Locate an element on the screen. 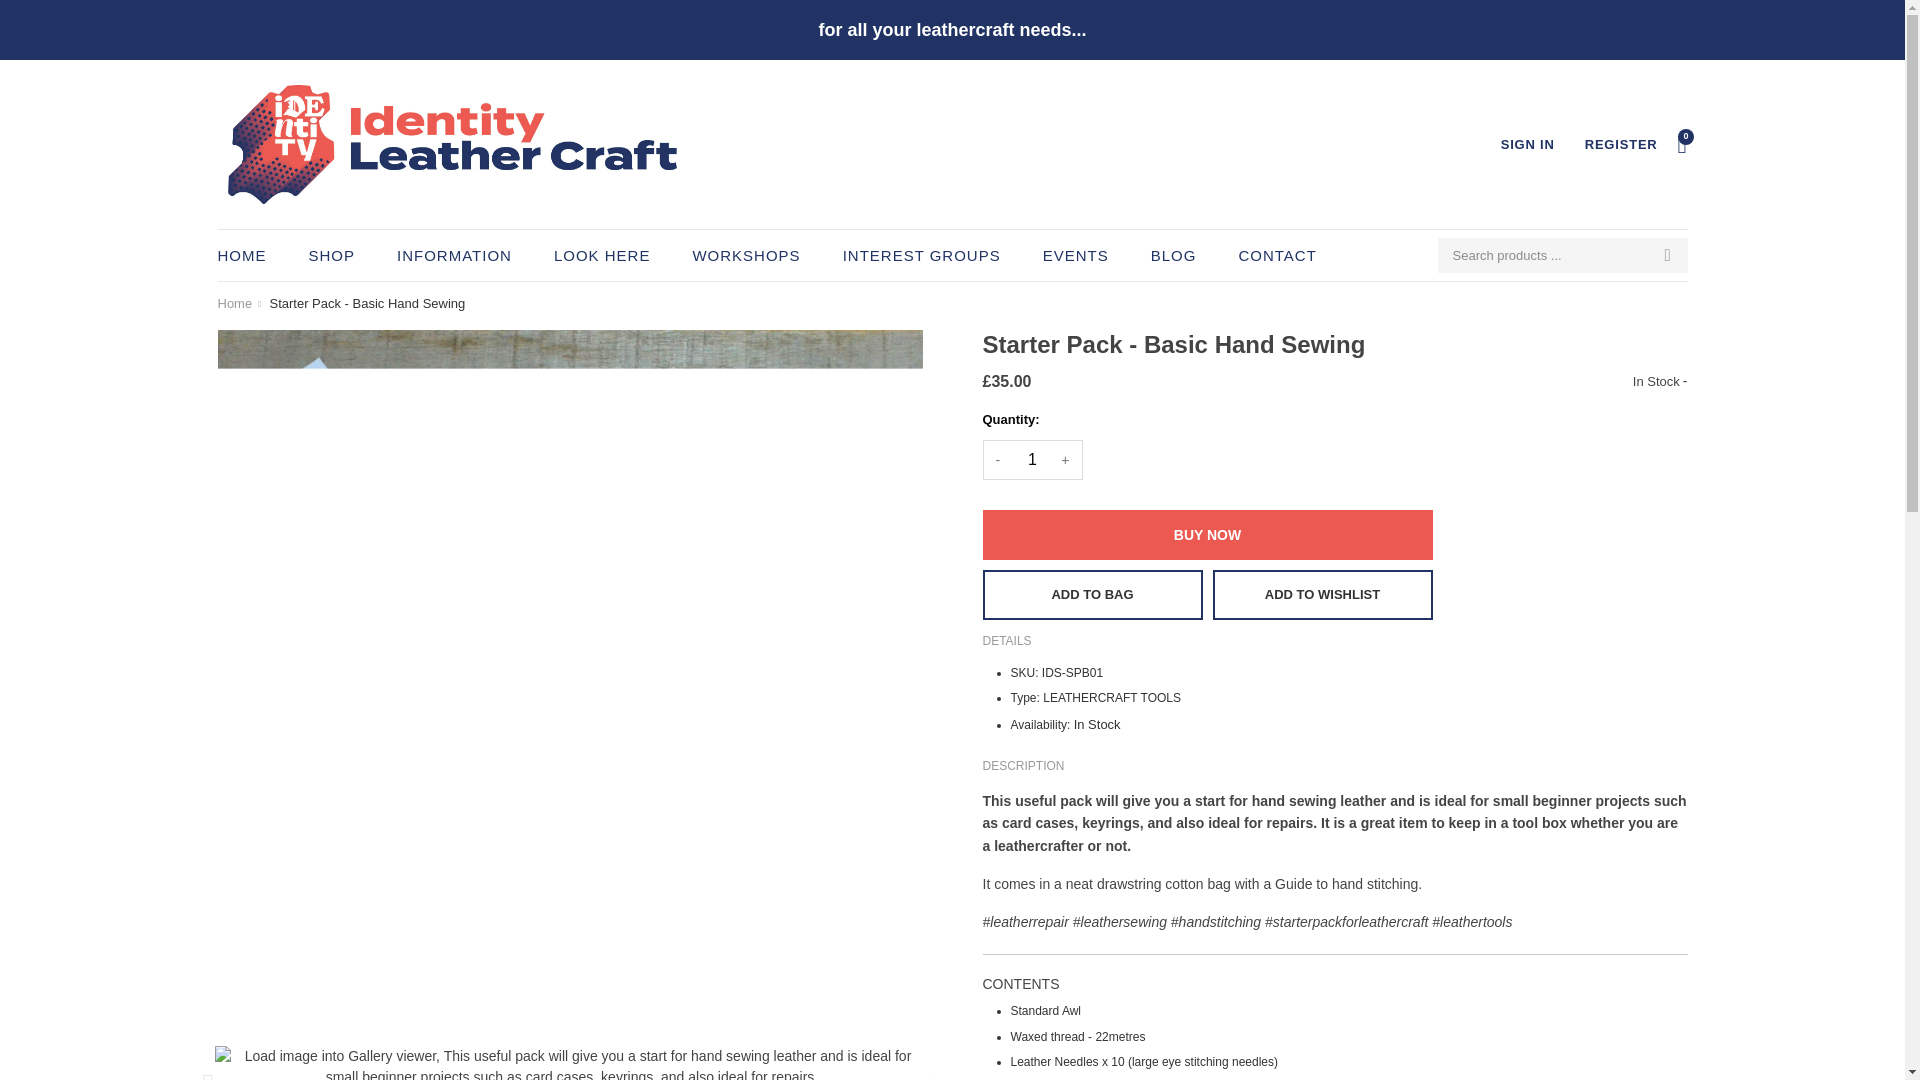 The image size is (1920, 1080). REGISTER is located at coordinates (1622, 144).